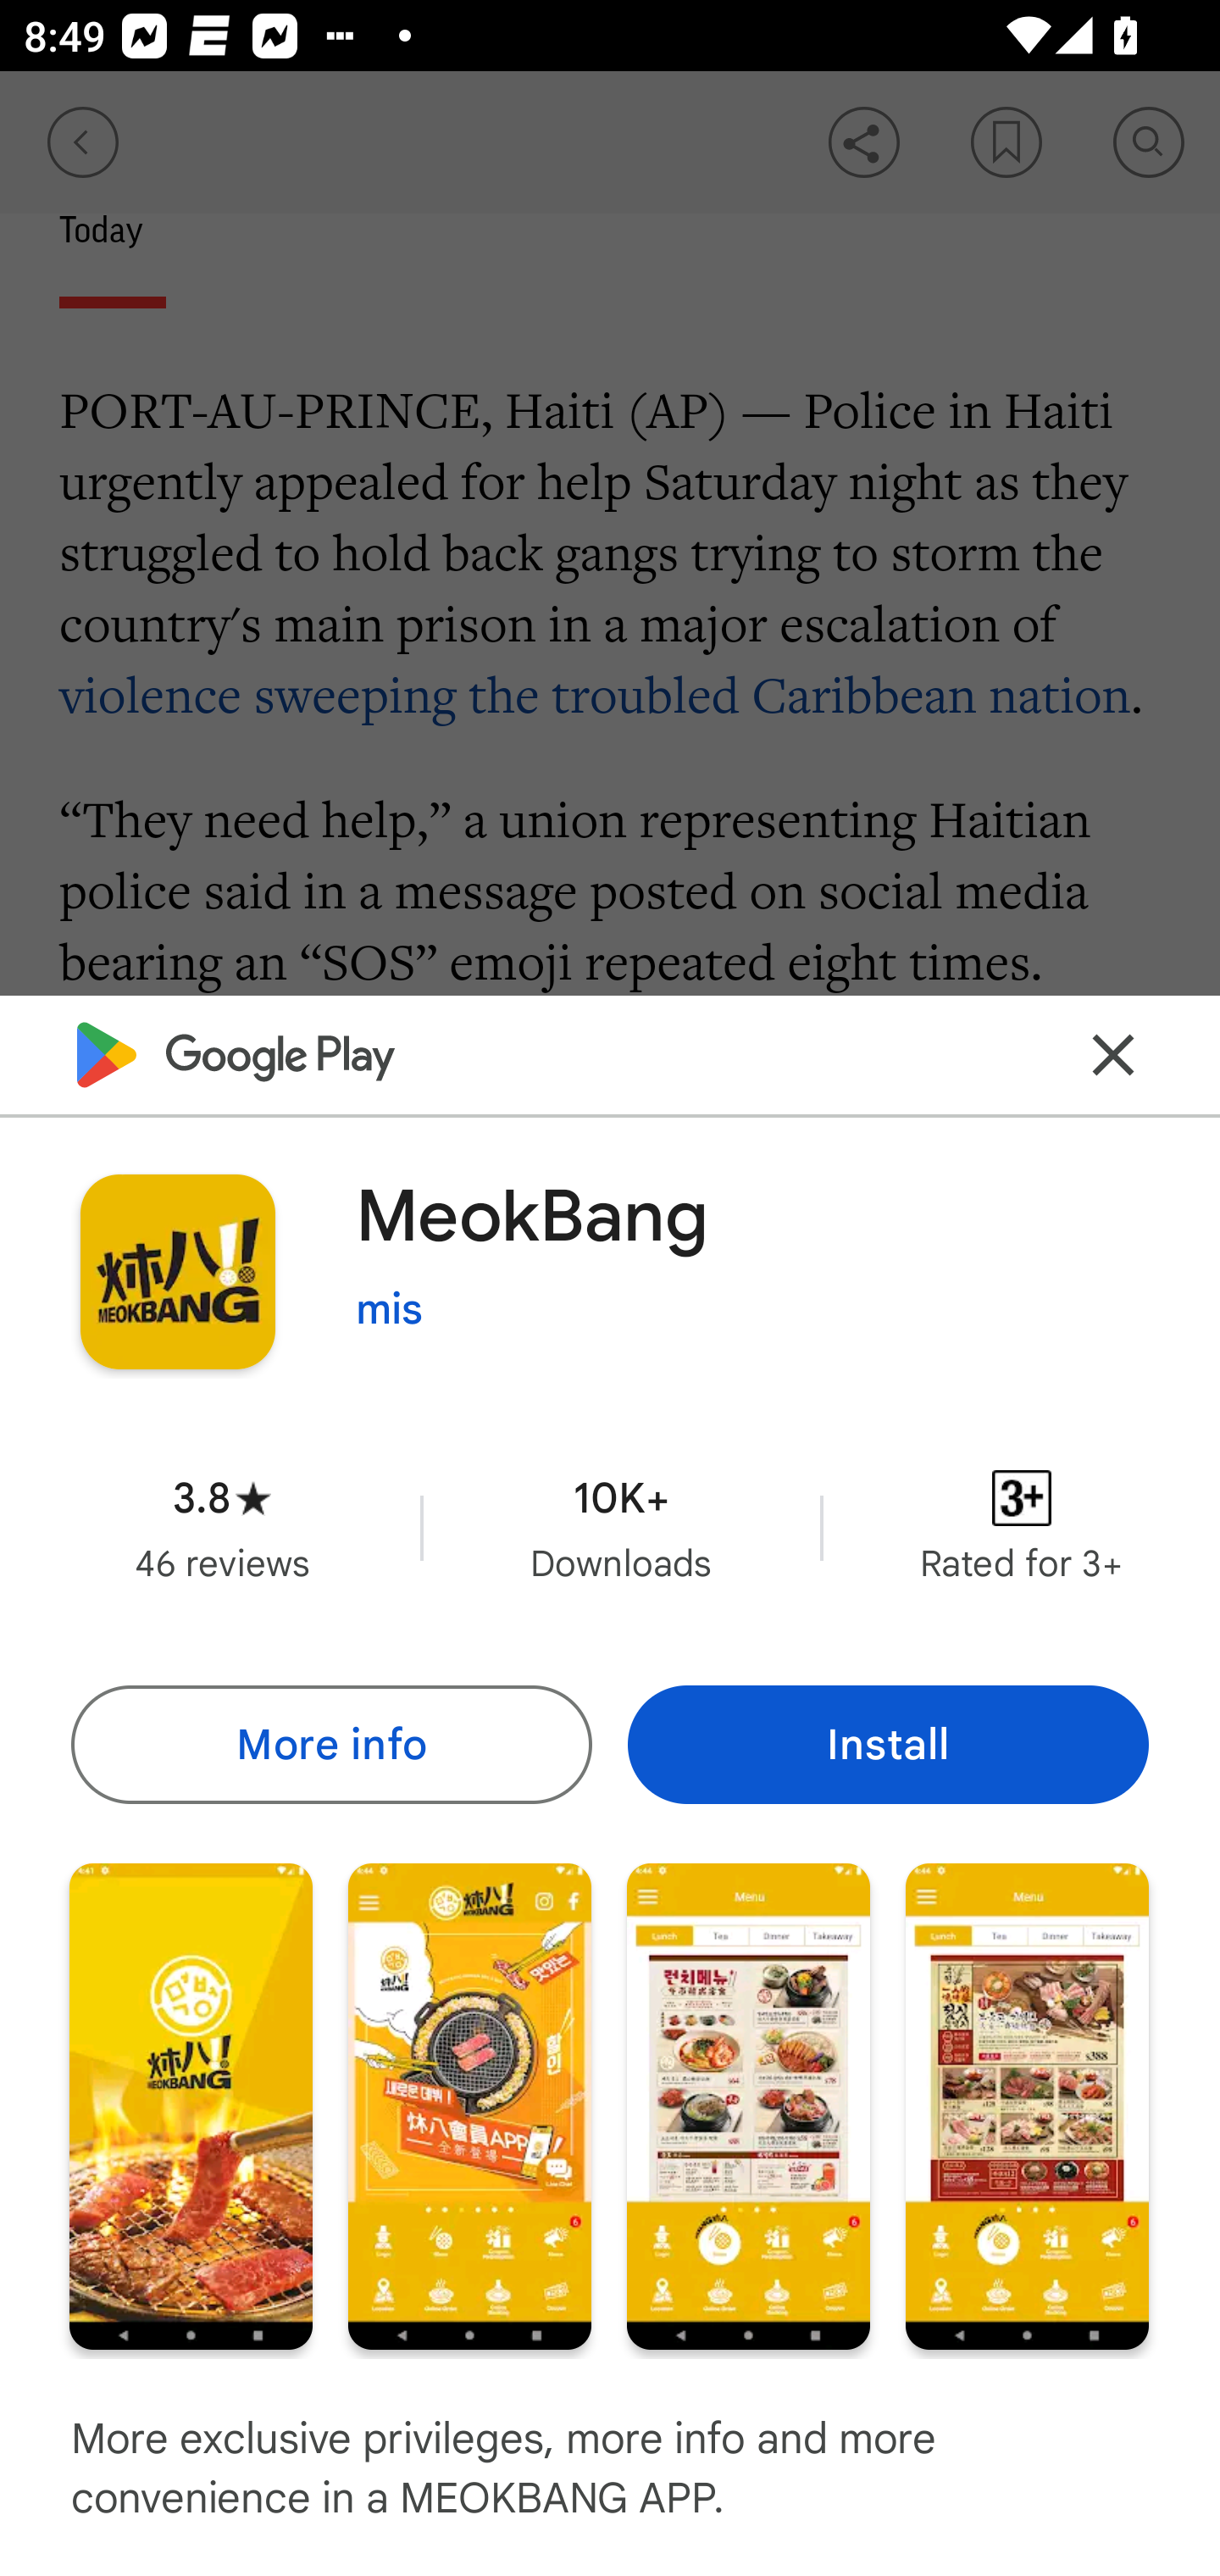 The height and width of the screenshot is (2576, 1220). Describe the element at coordinates (748, 2105) in the screenshot. I see `Screenshot "3" of "4"` at that location.